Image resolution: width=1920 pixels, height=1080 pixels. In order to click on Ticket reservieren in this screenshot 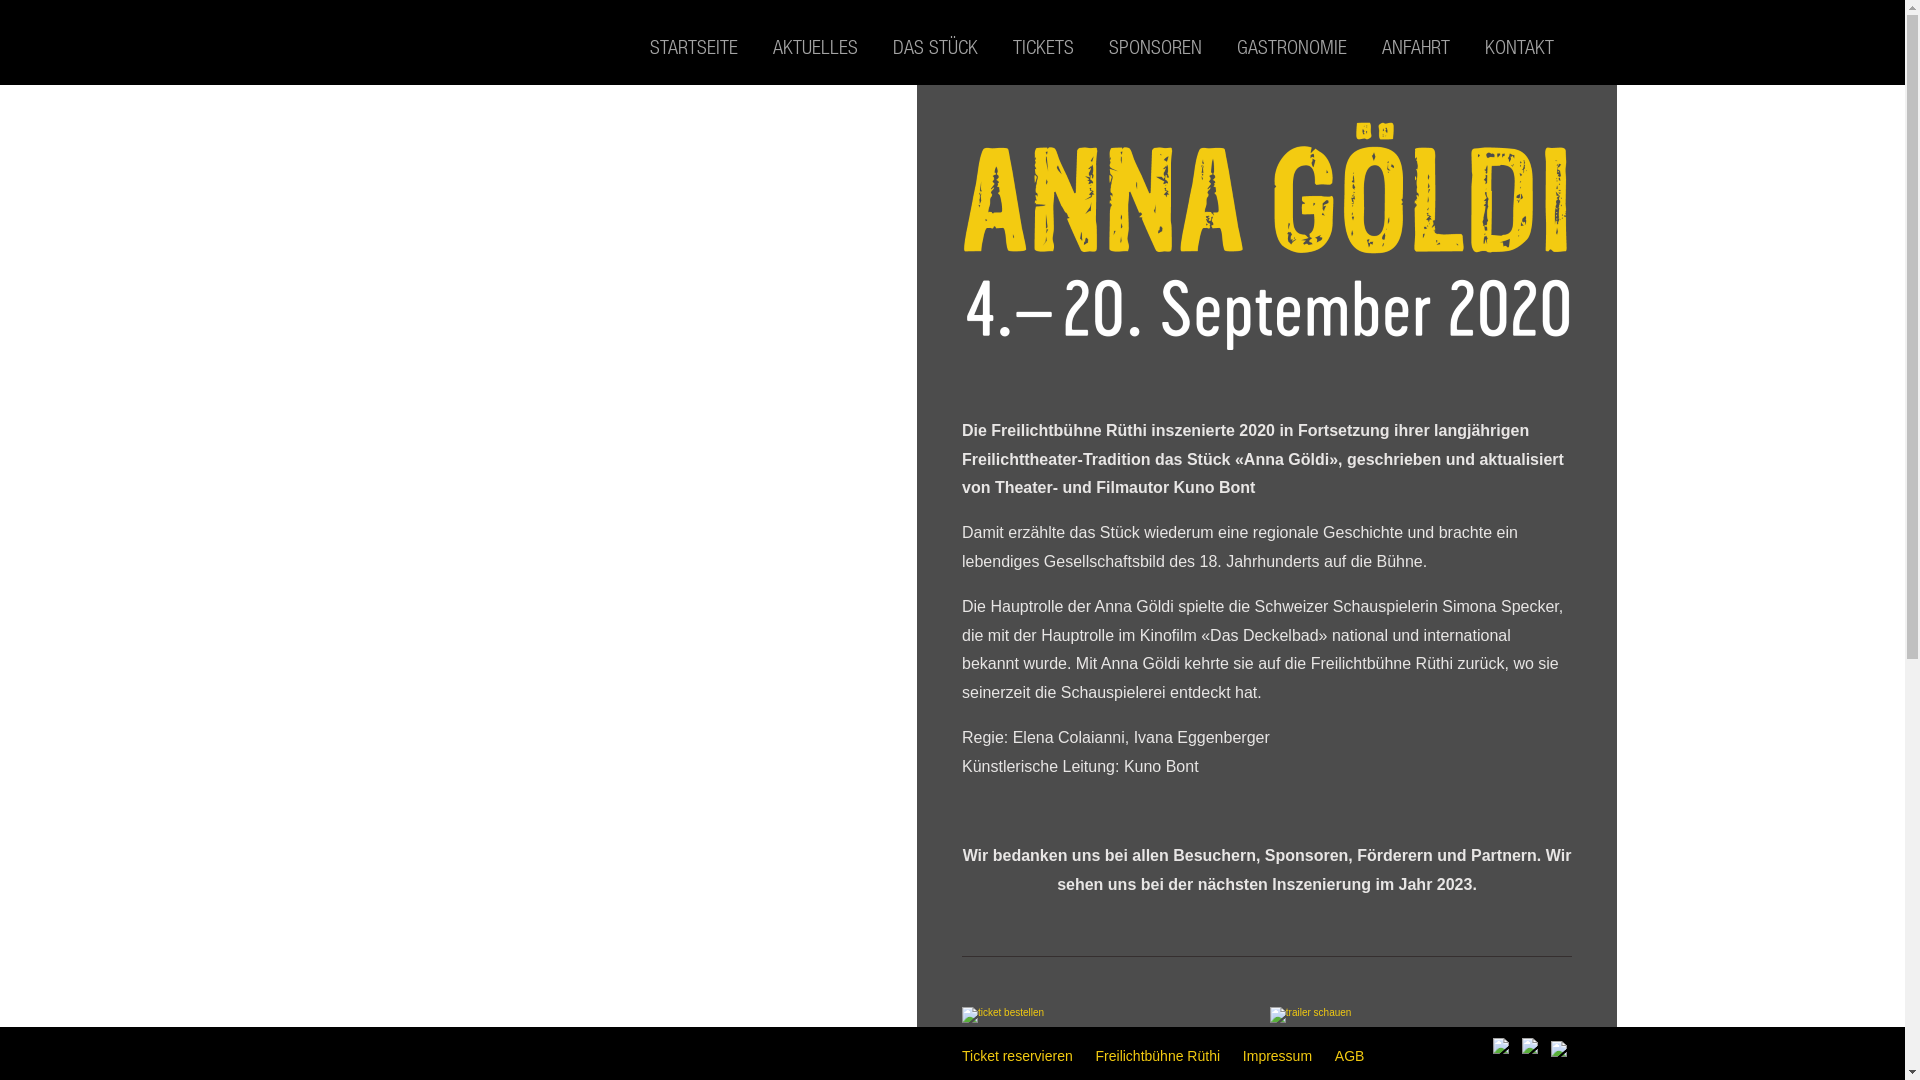, I will do `click(1018, 1056)`.